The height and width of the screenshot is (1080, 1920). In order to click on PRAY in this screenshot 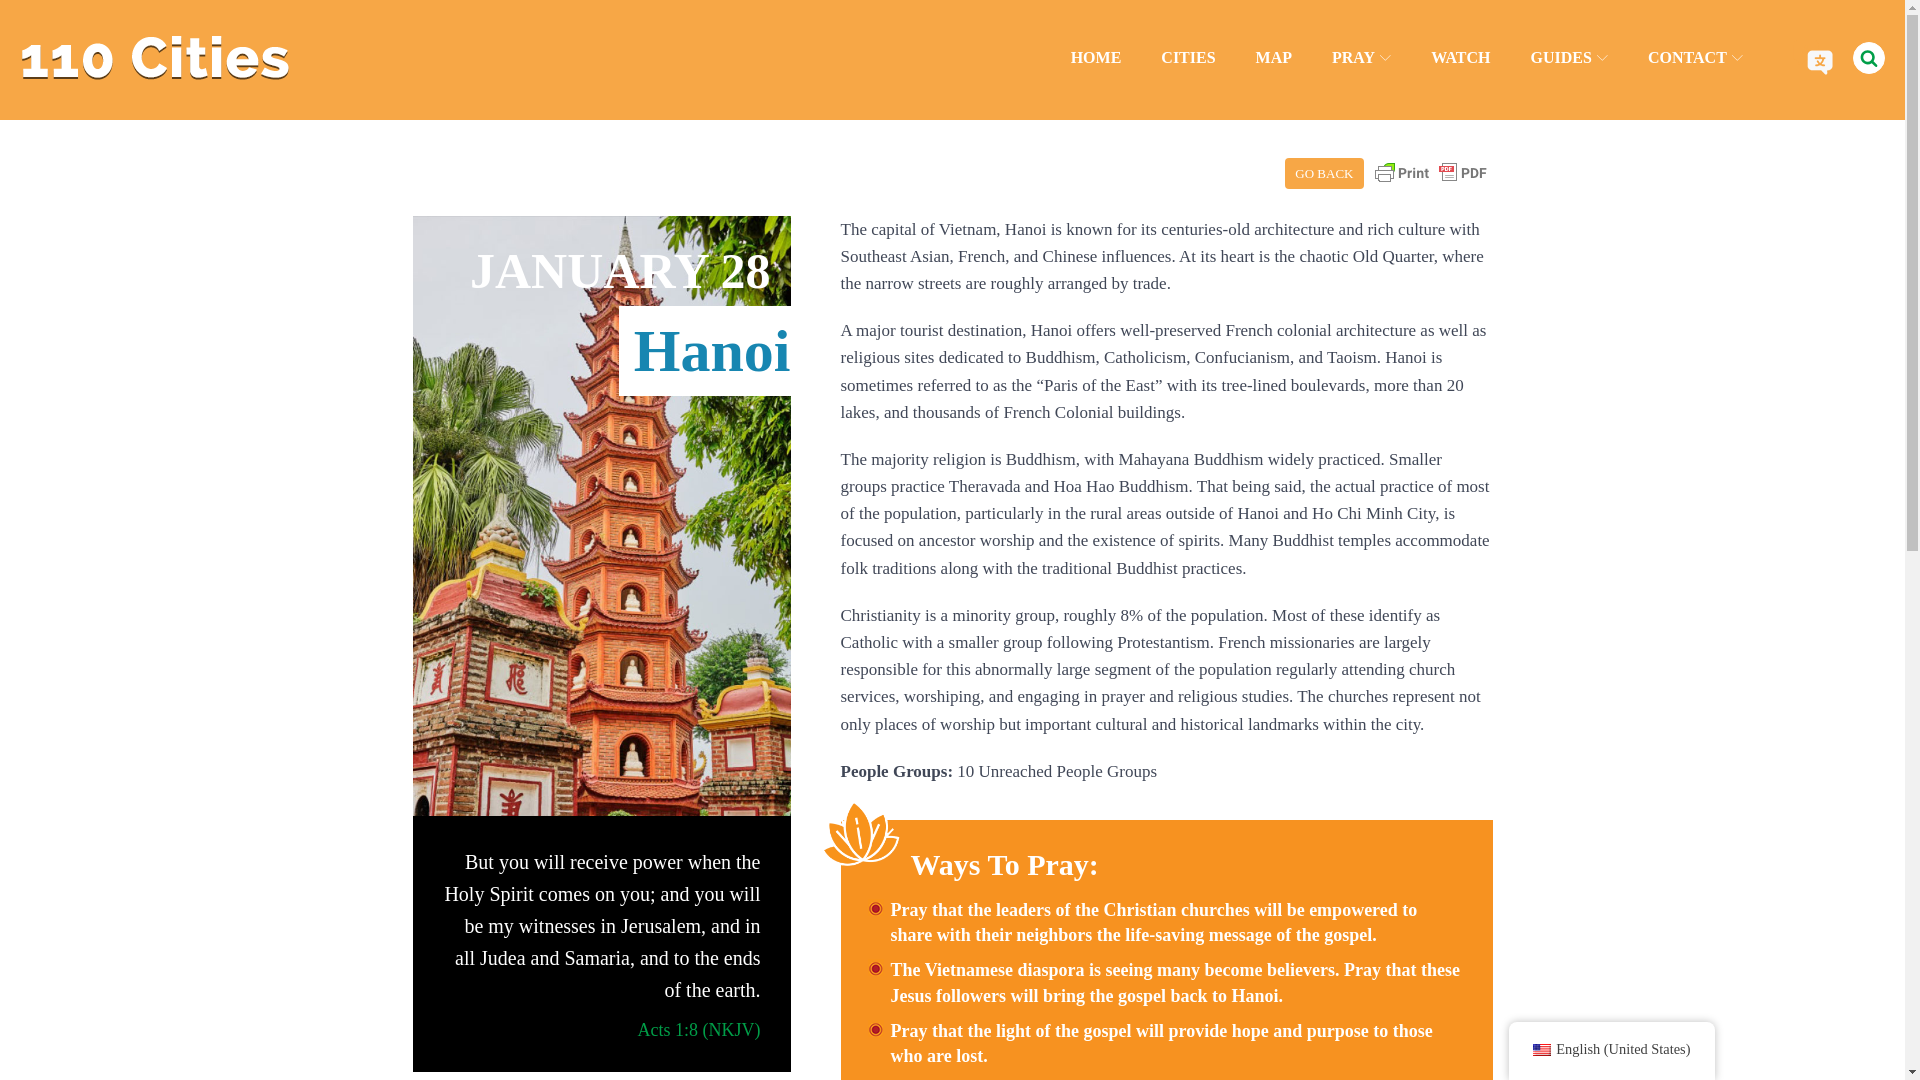, I will do `click(1361, 58)`.